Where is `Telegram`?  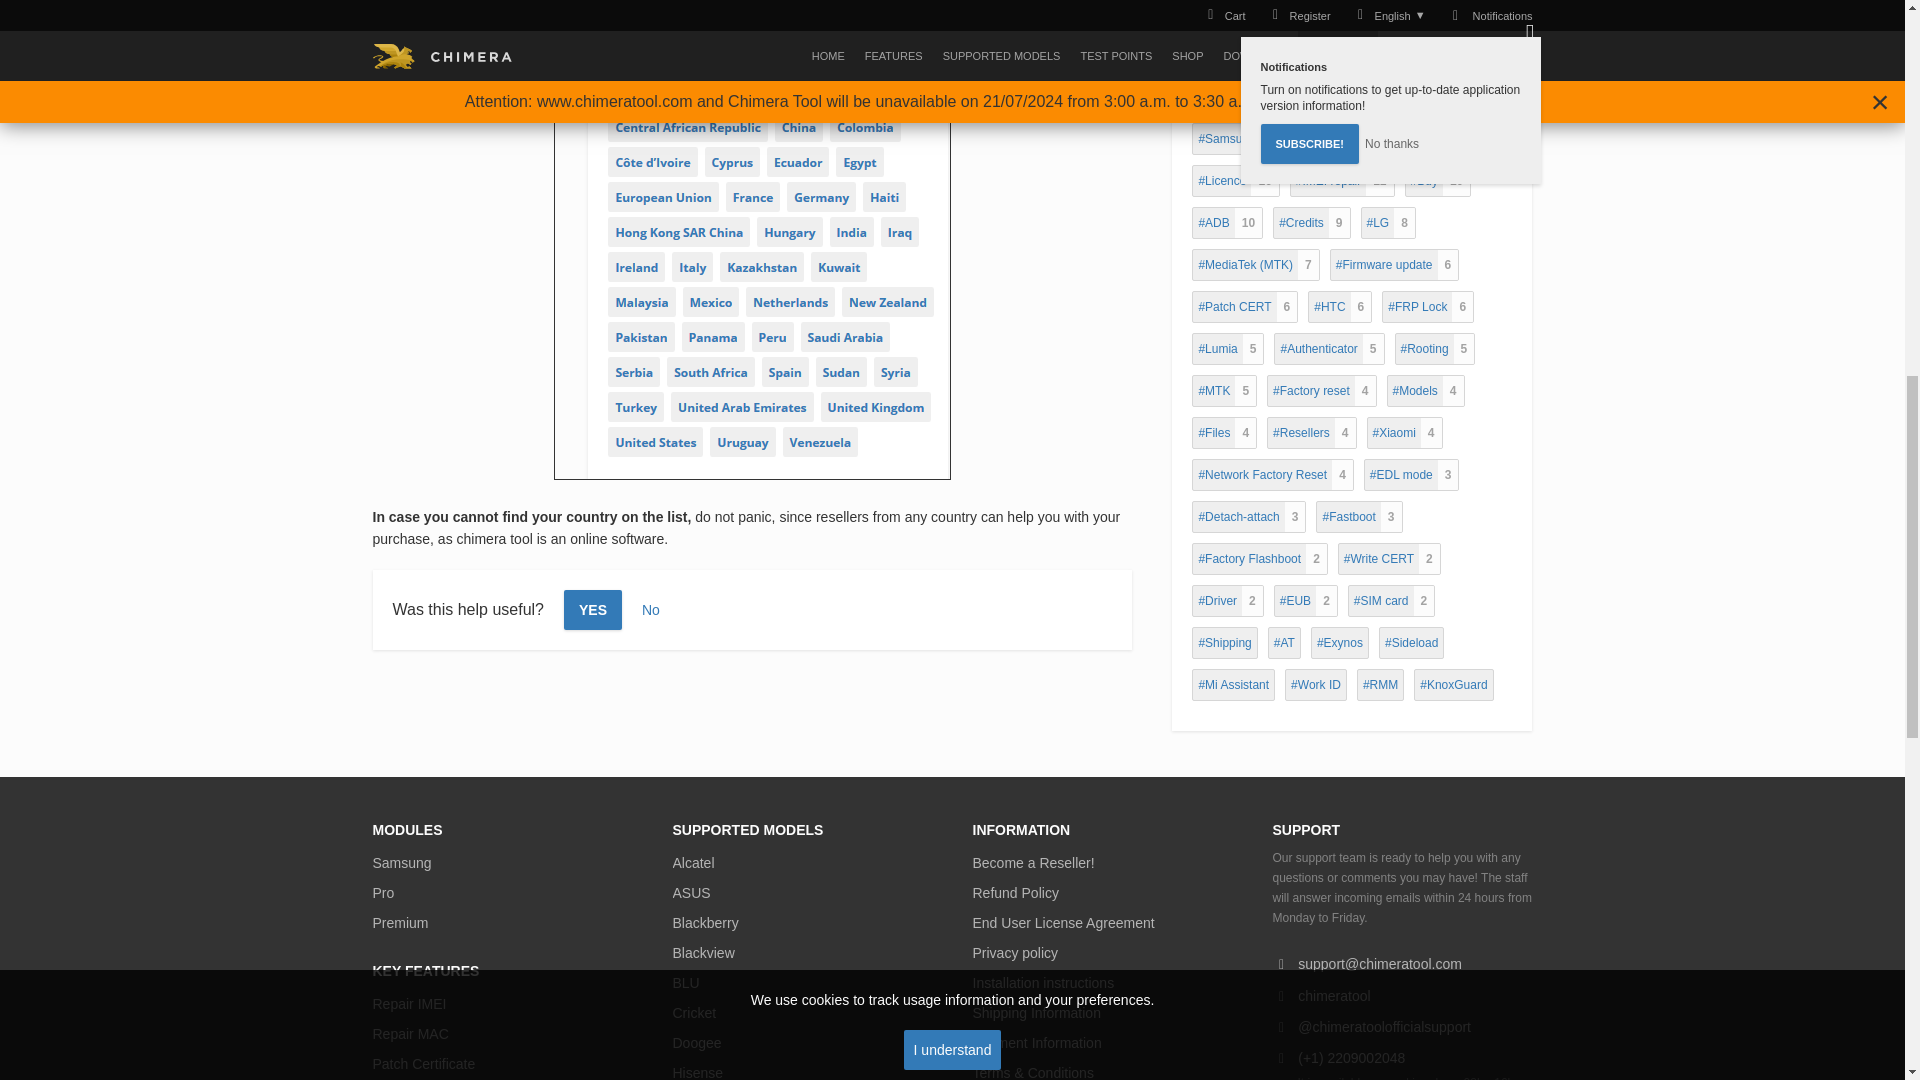 Telegram is located at coordinates (1402, 1026).